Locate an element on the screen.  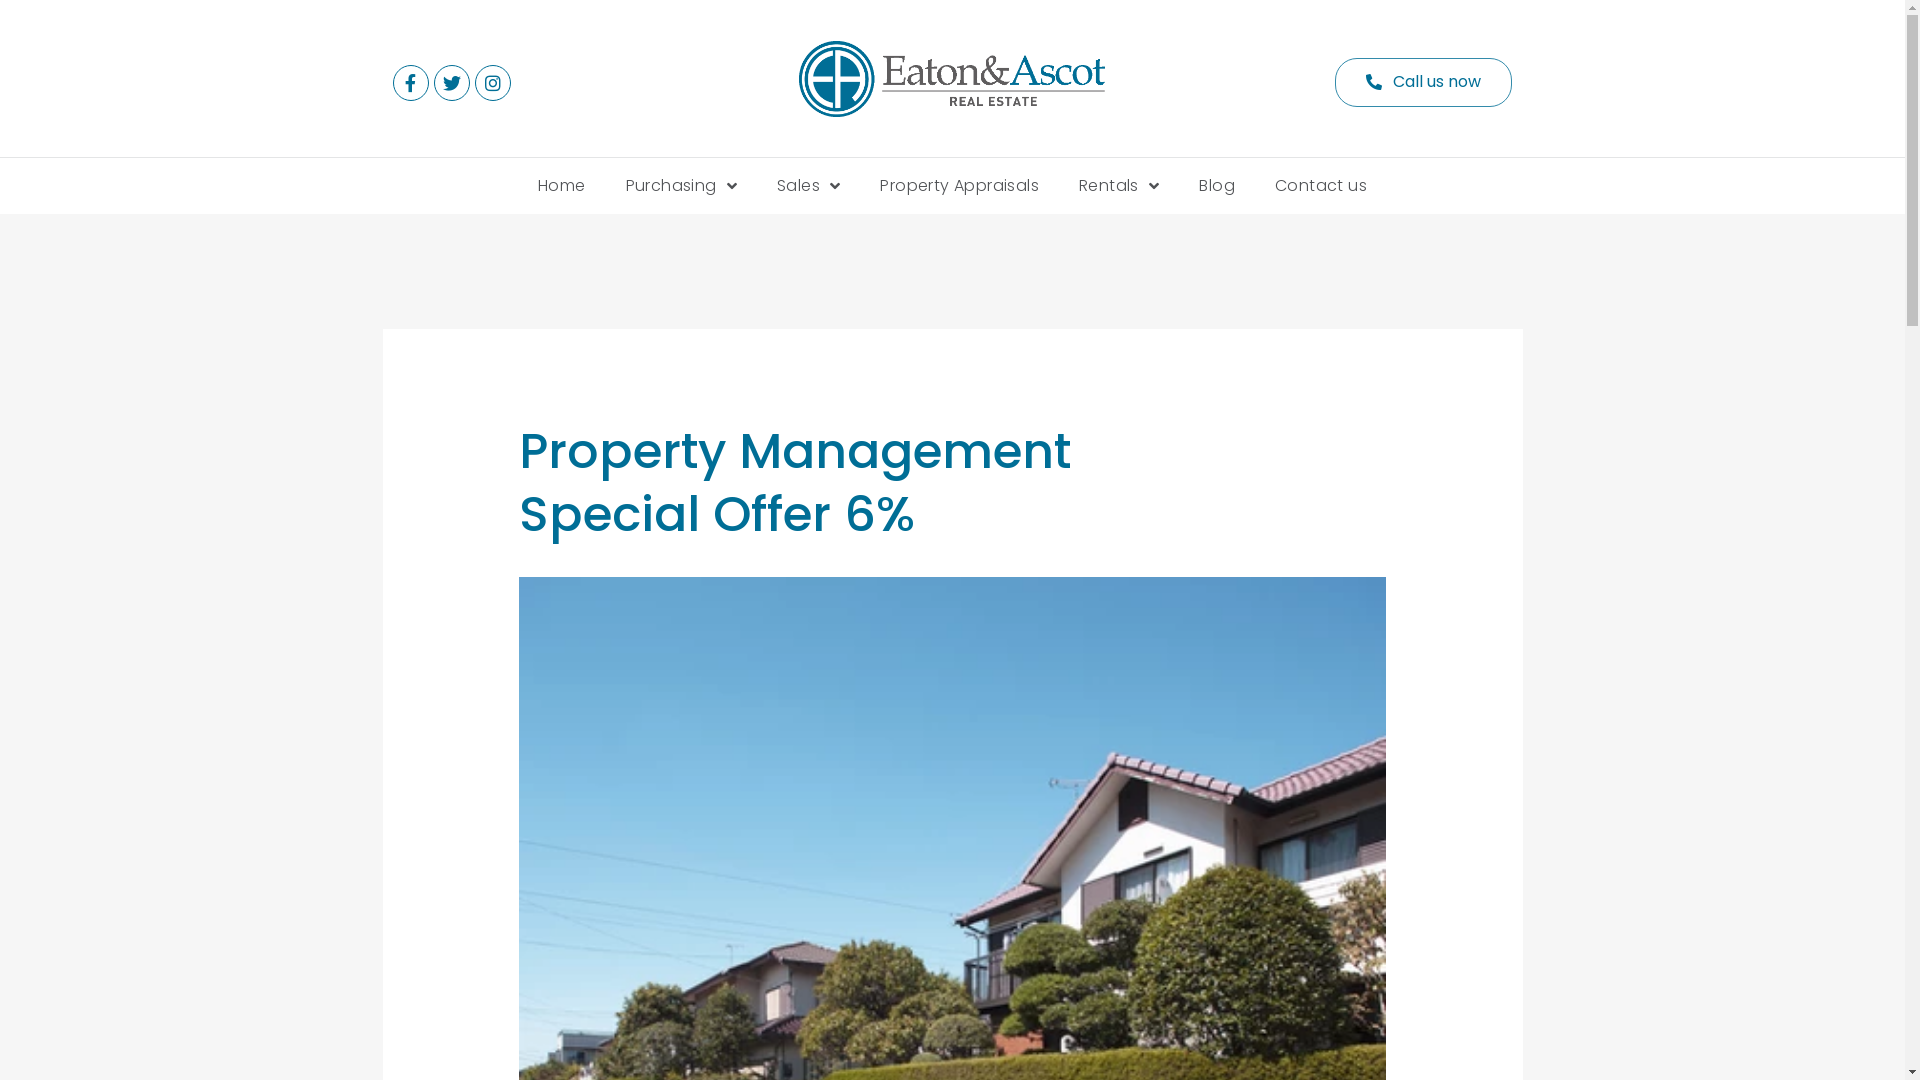
Blog is located at coordinates (1217, 186).